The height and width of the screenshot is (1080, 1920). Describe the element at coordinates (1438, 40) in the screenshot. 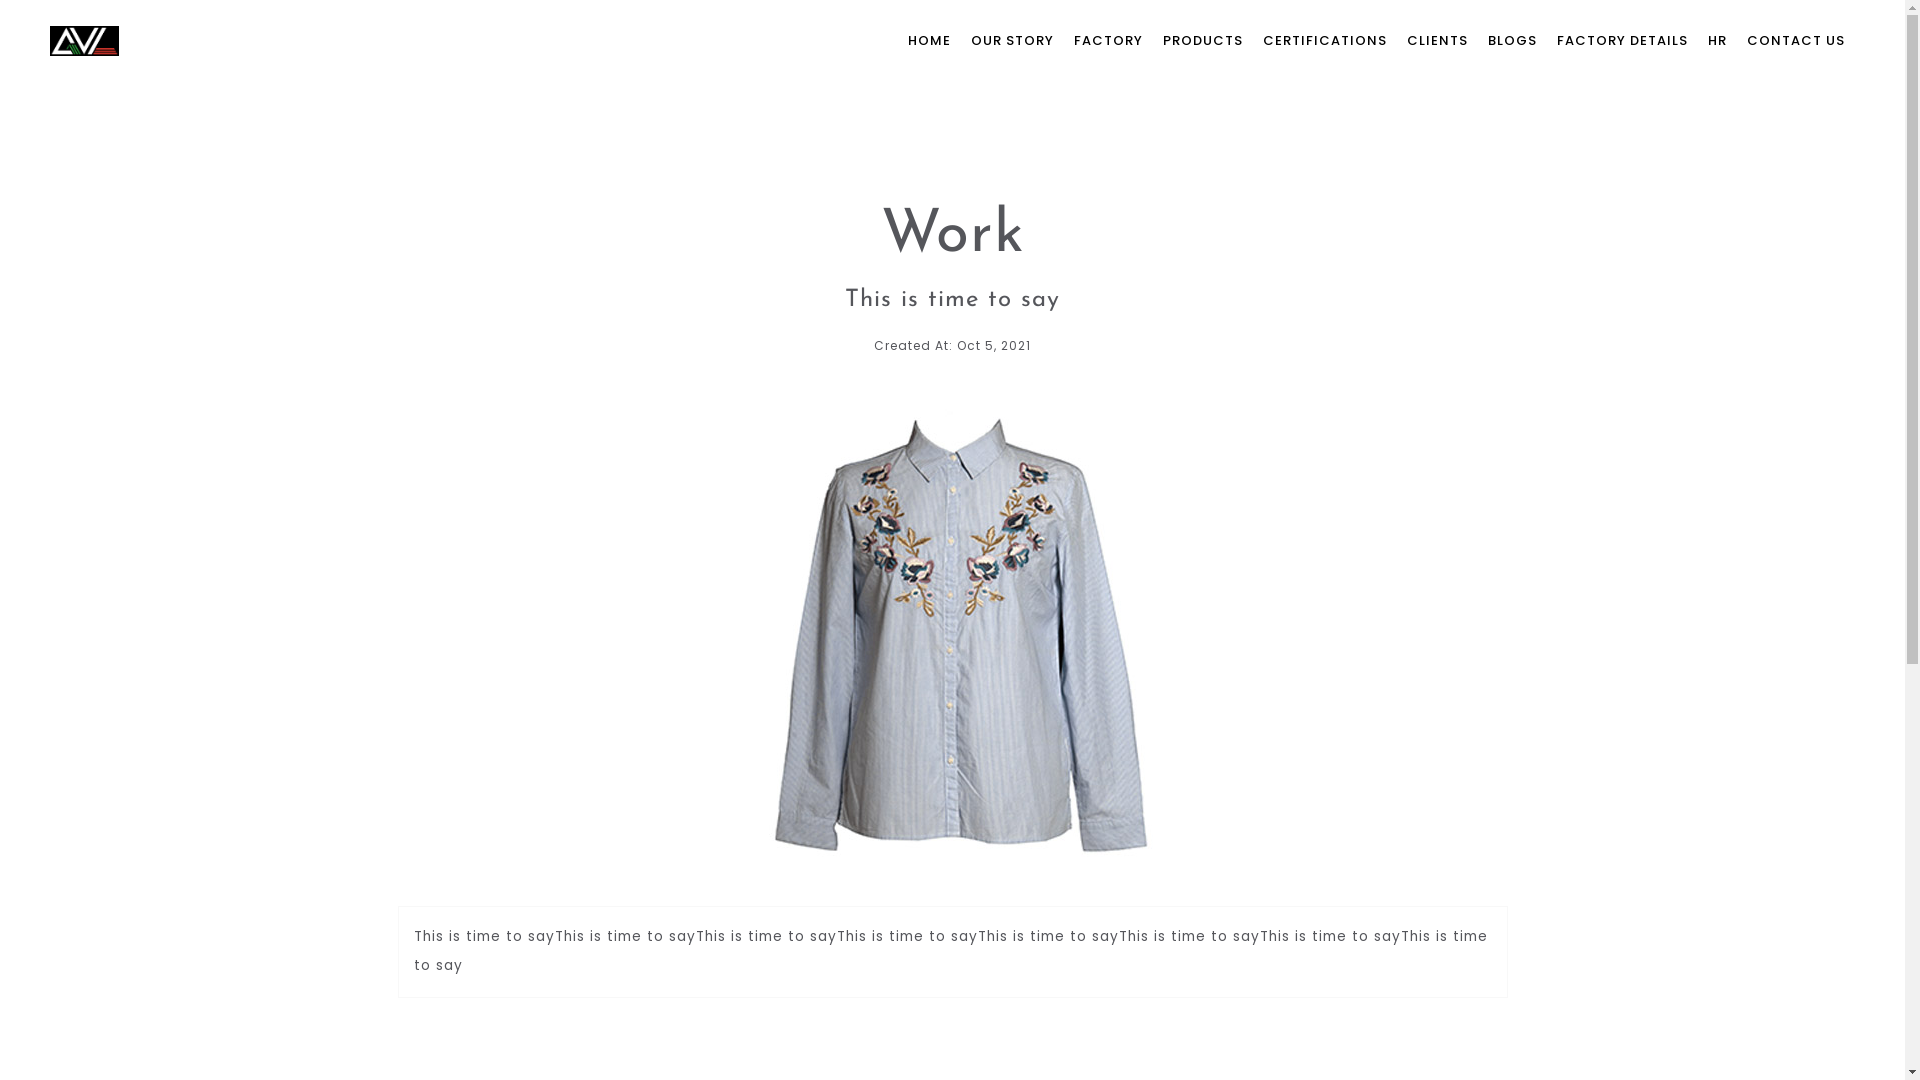

I see `CLIENTS` at that location.